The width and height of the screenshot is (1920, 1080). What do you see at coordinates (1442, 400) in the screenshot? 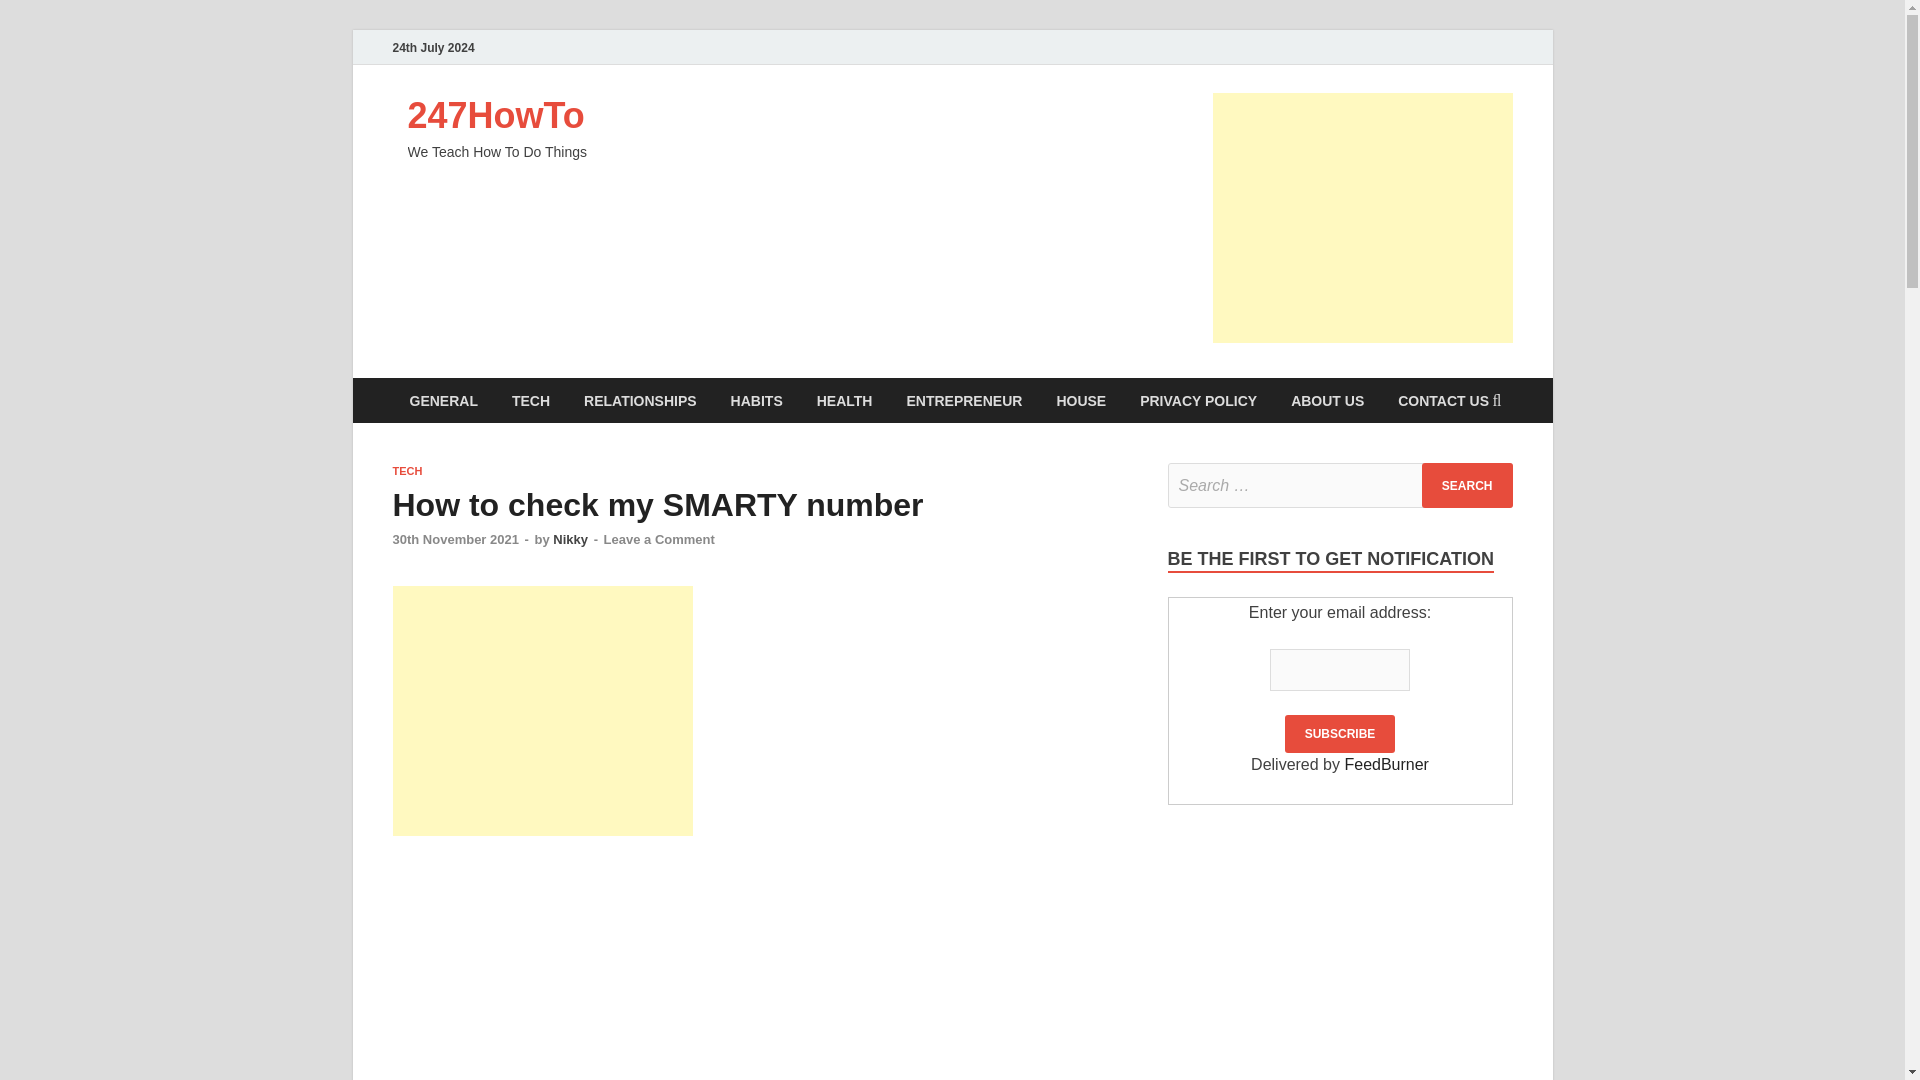
I see `CONTACT US` at bounding box center [1442, 400].